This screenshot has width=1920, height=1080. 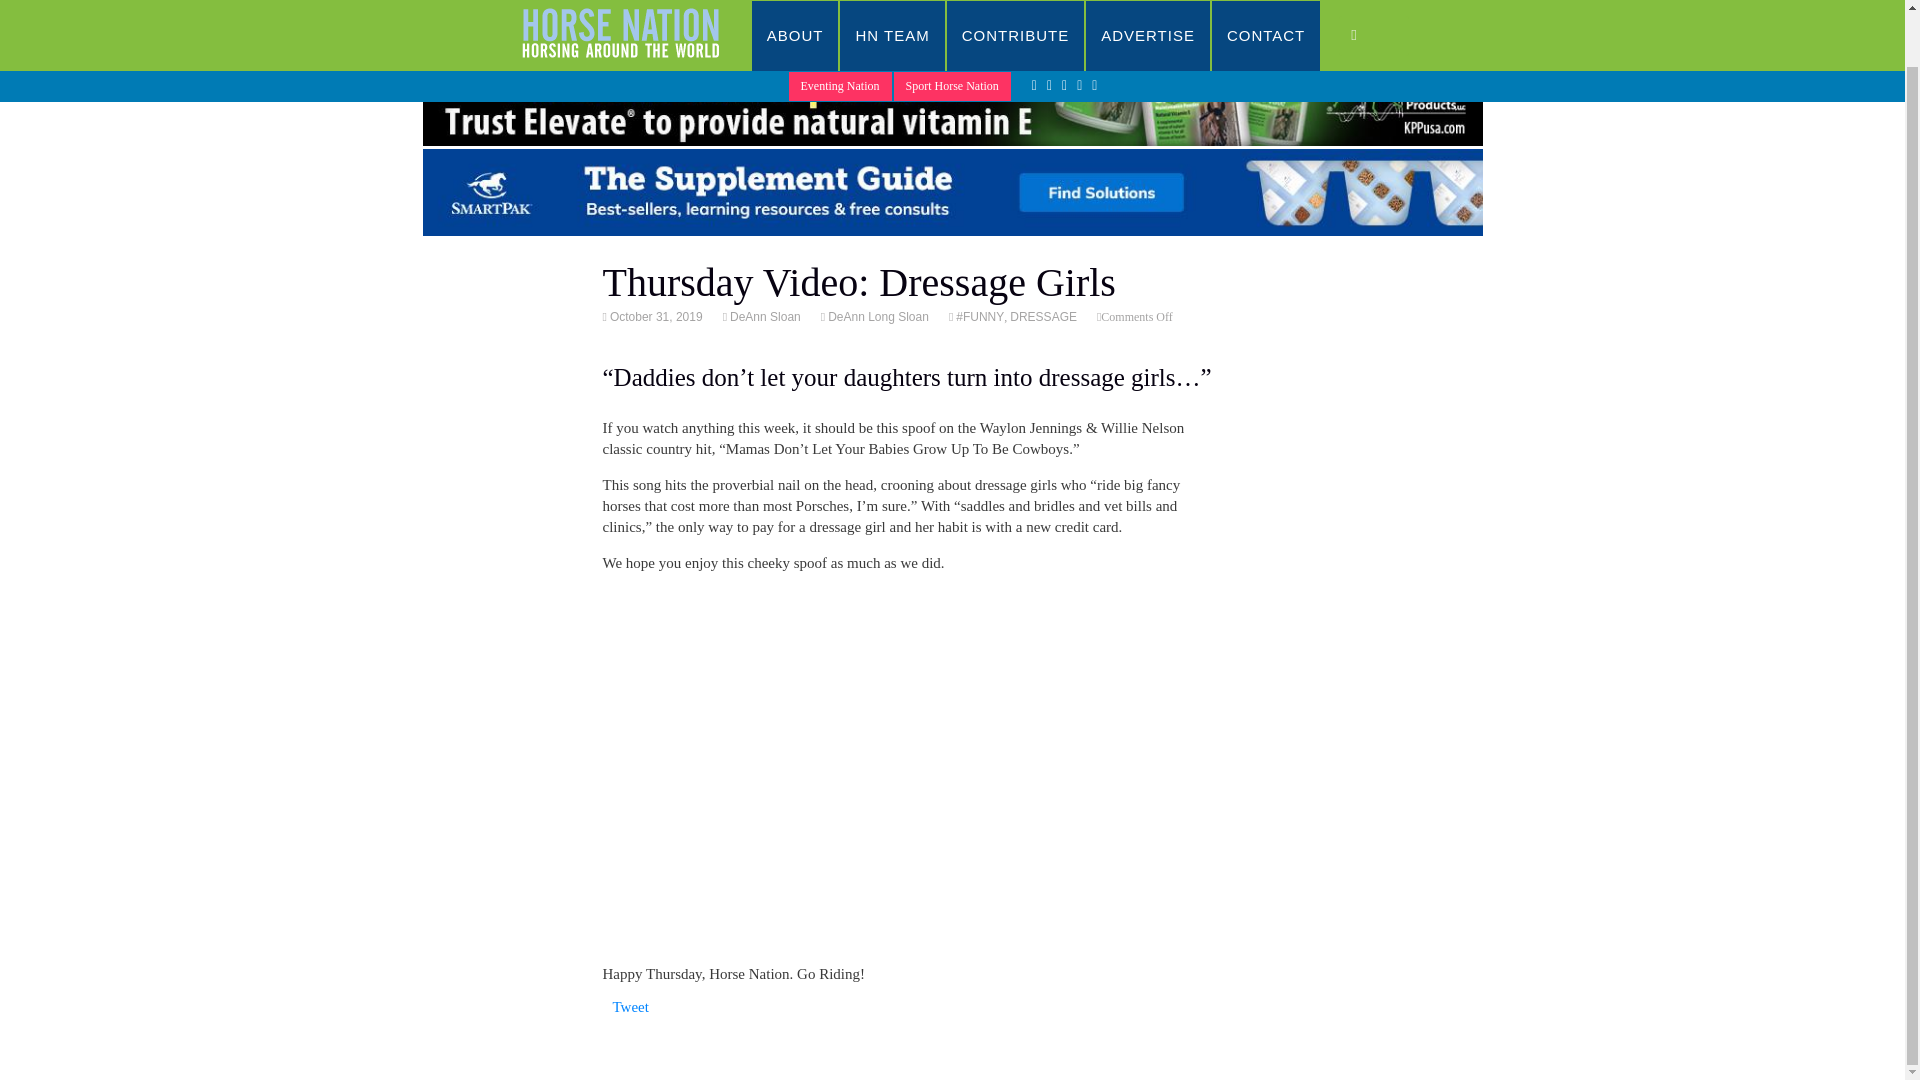 What do you see at coordinates (1148, 8) in the screenshot?
I see `ADVERTISE` at bounding box center [1148, 8].